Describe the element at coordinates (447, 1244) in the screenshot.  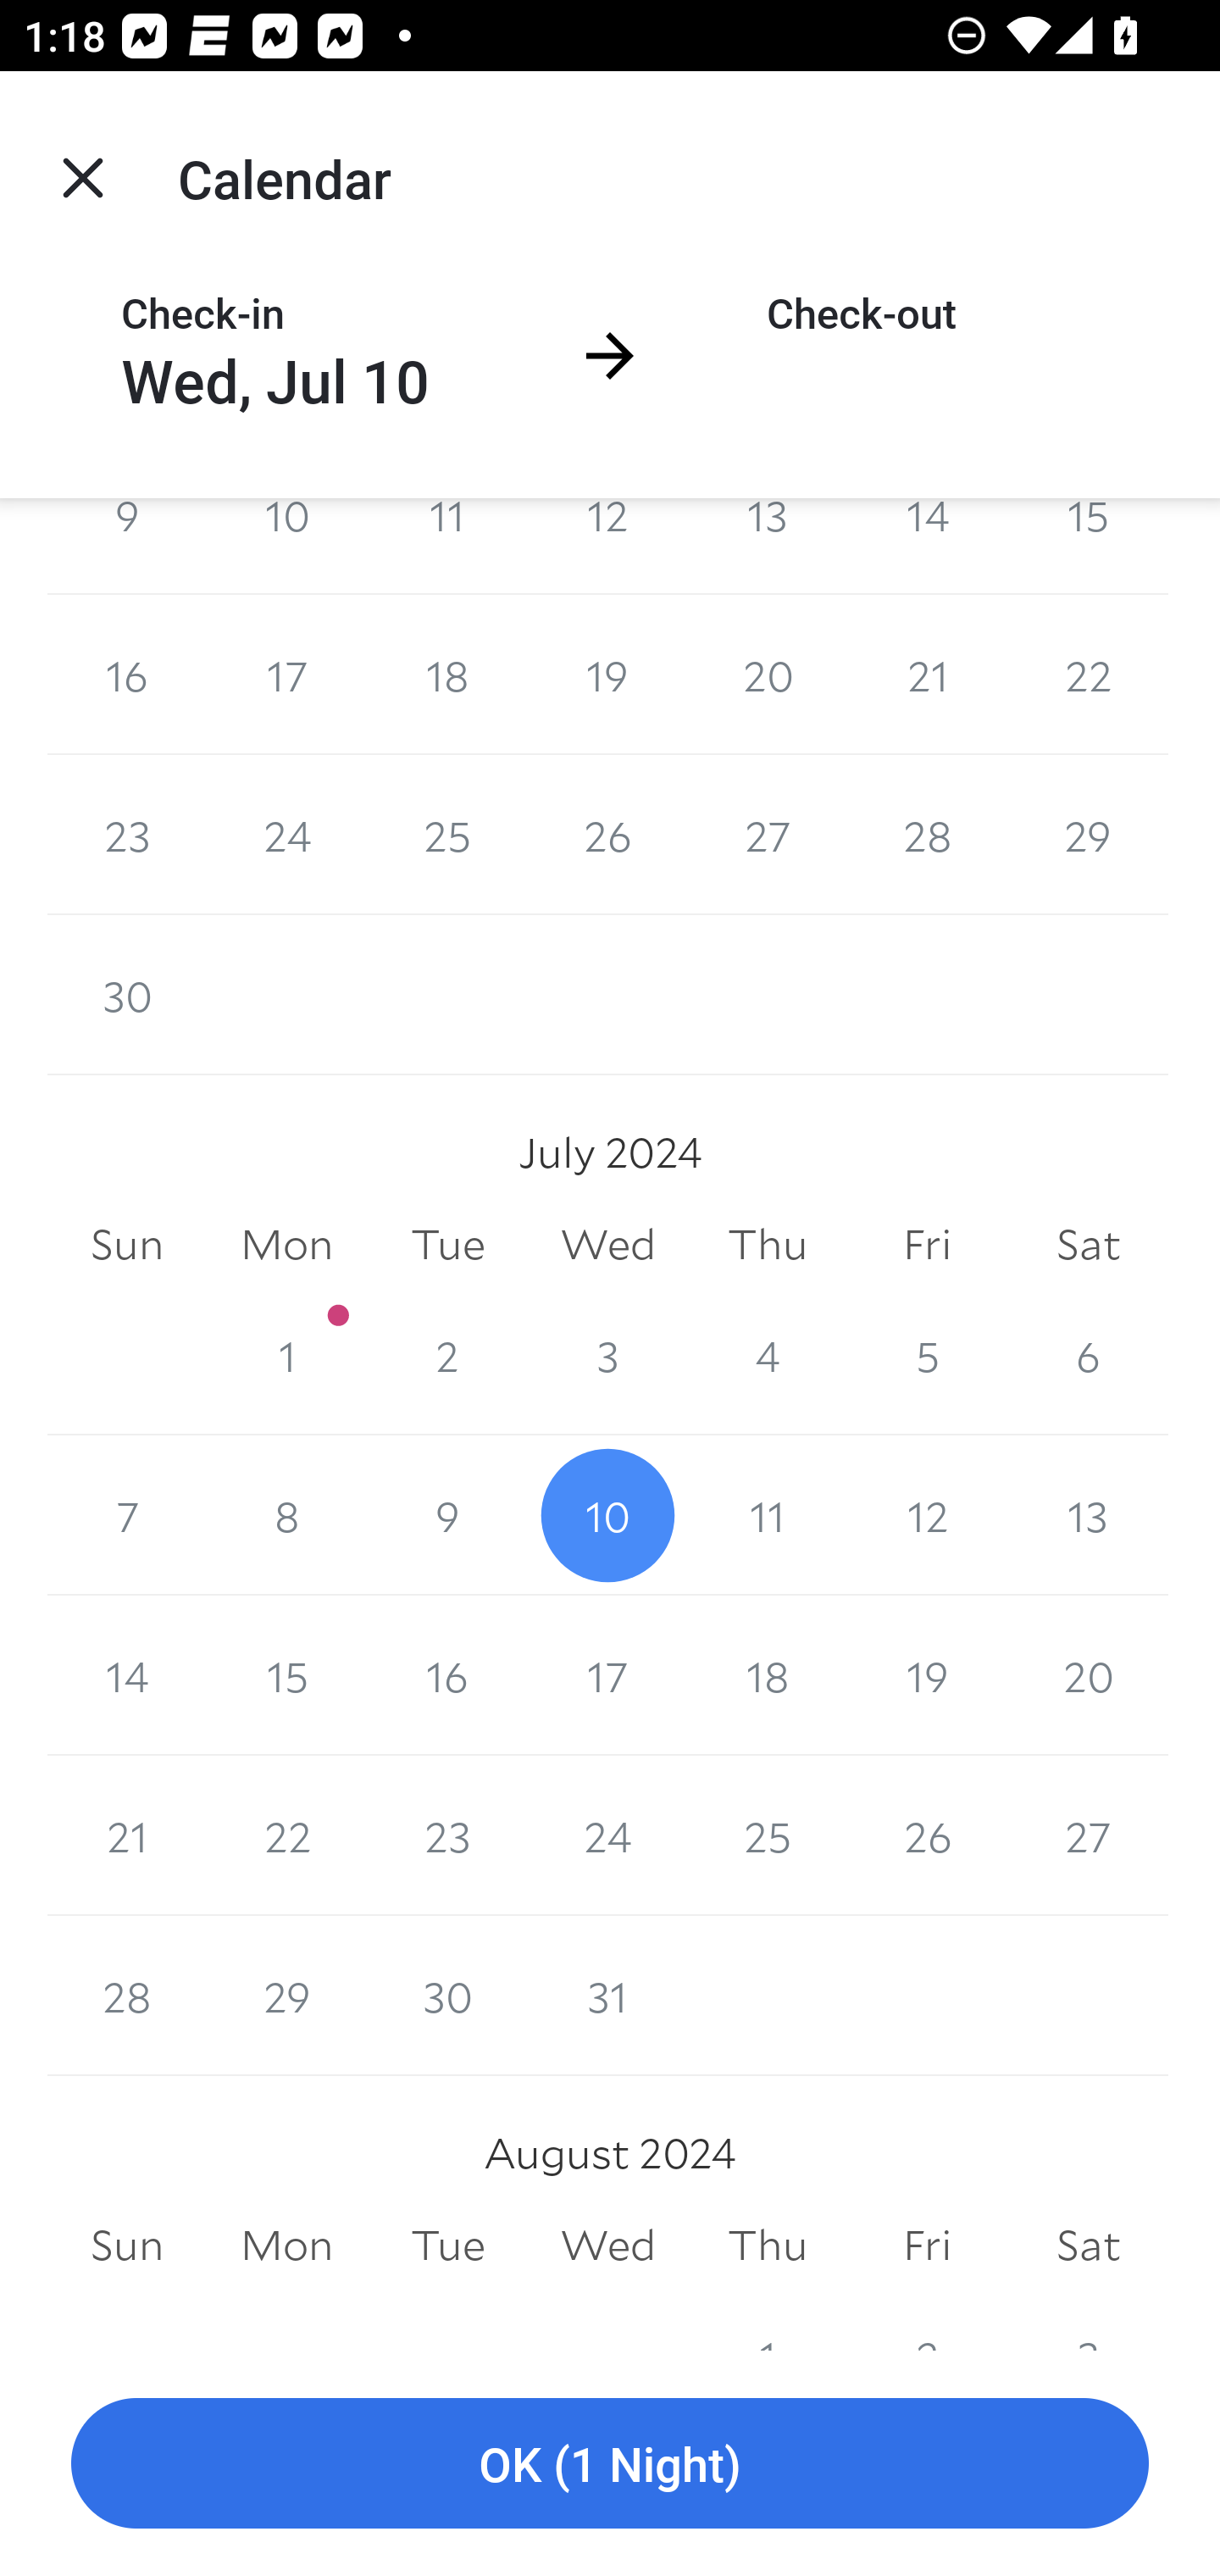
I see `Tue` at that location.